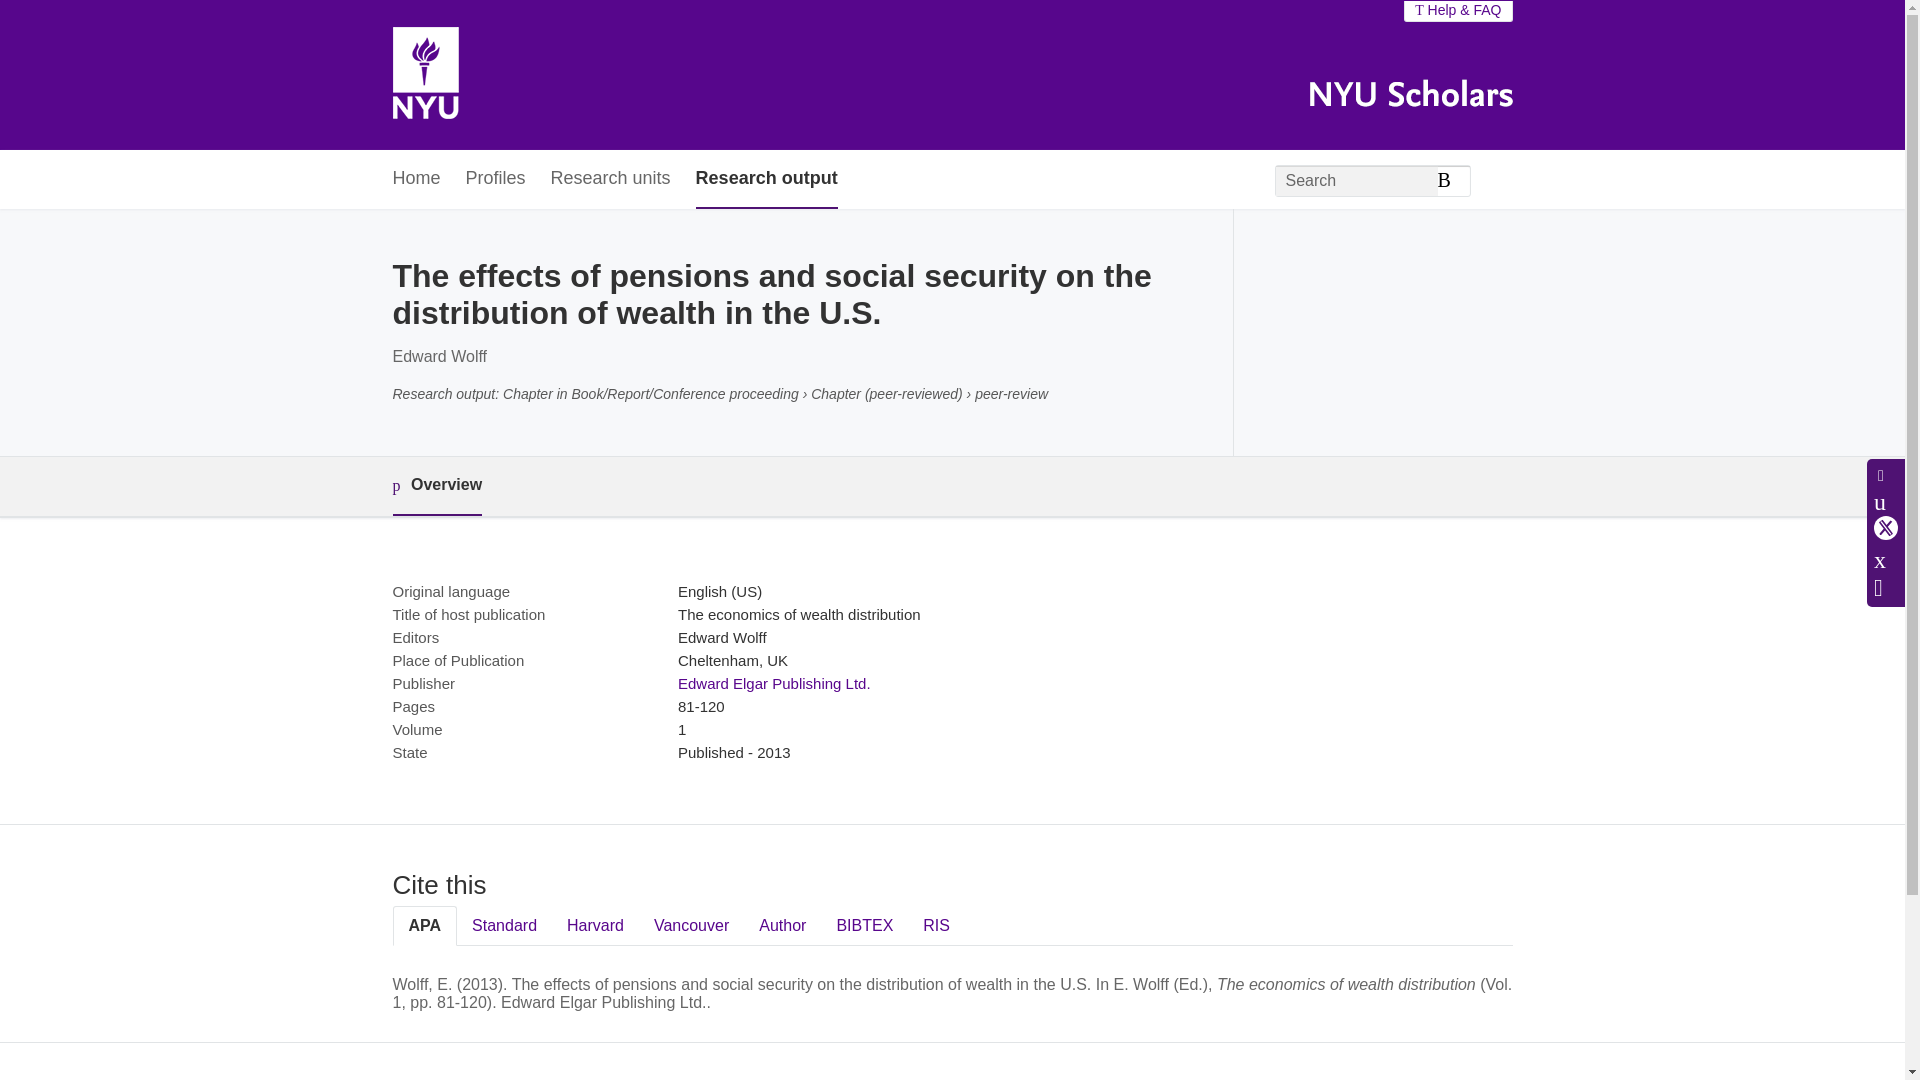  I want to click on Research units, so click(610, 180).